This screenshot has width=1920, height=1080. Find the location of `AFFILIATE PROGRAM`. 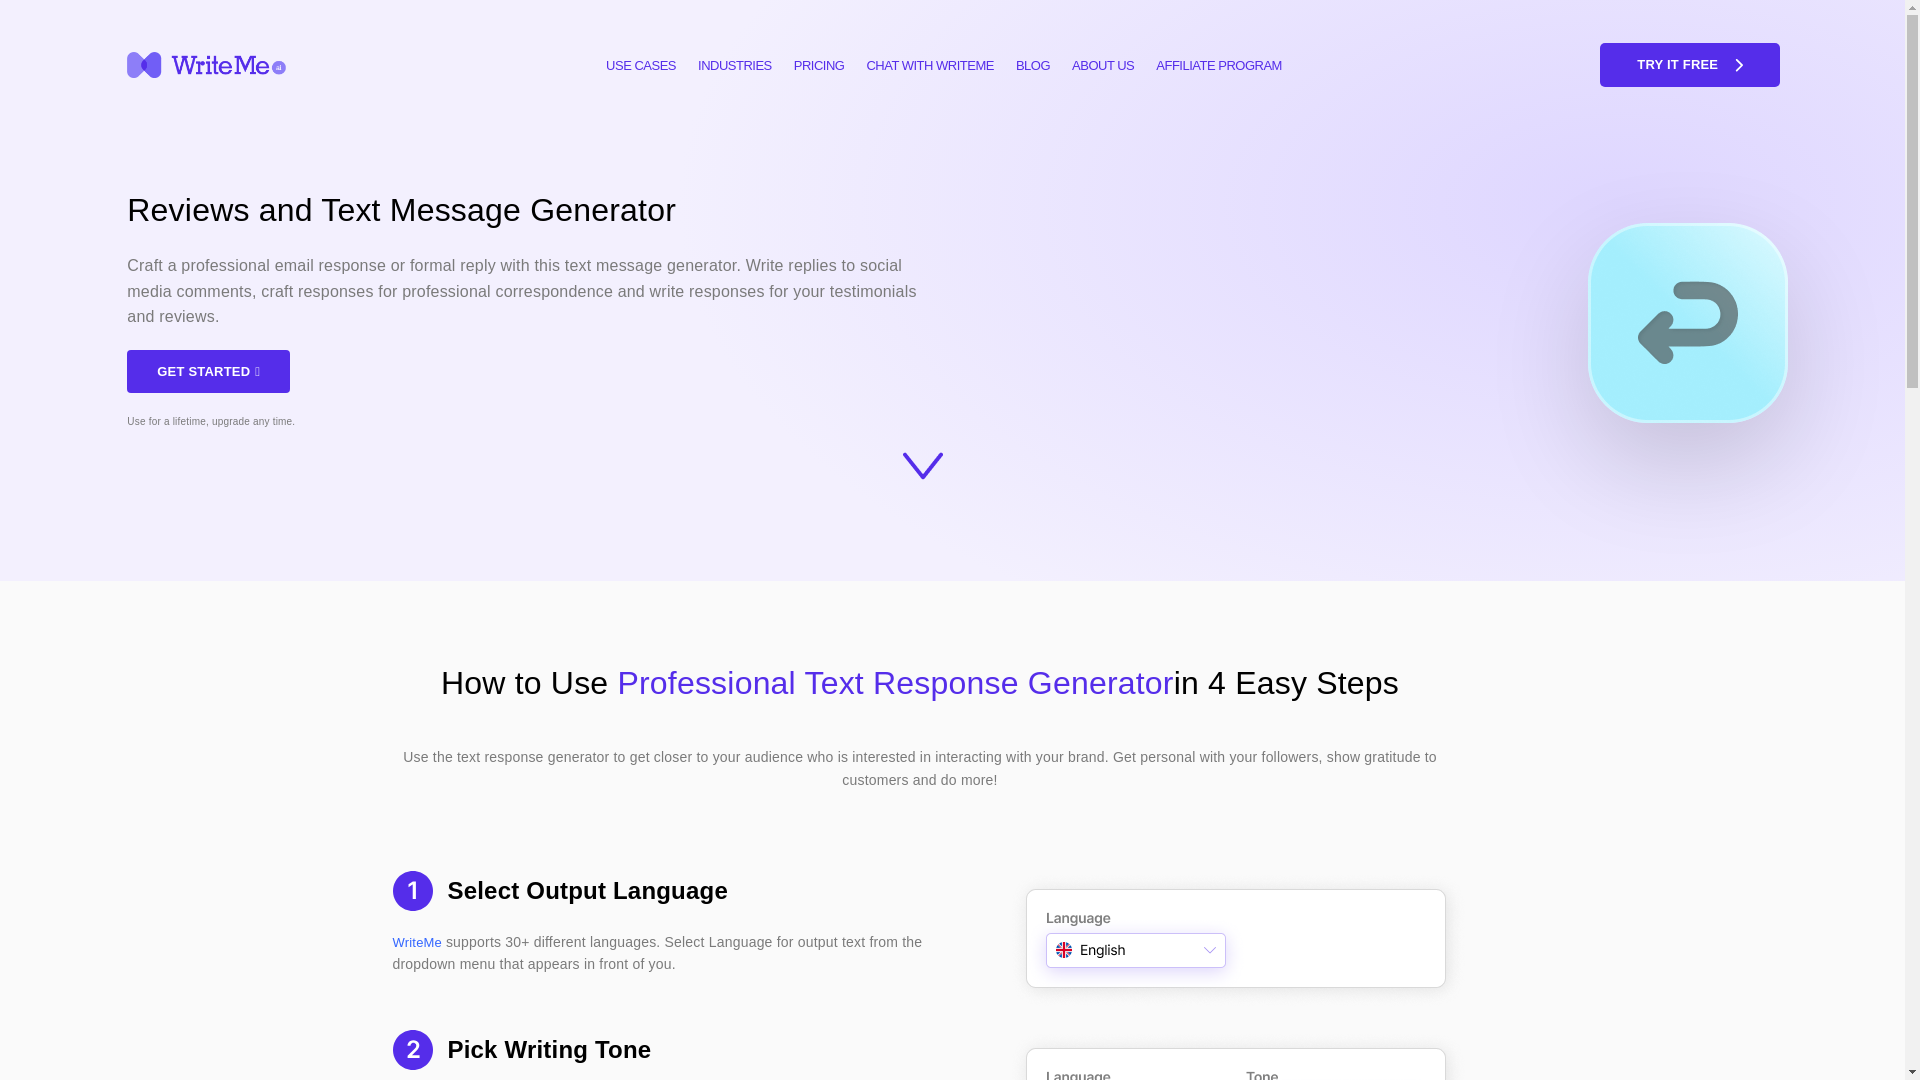

AFFILIATE PROGRAM is located at coordinates (1218, 64).